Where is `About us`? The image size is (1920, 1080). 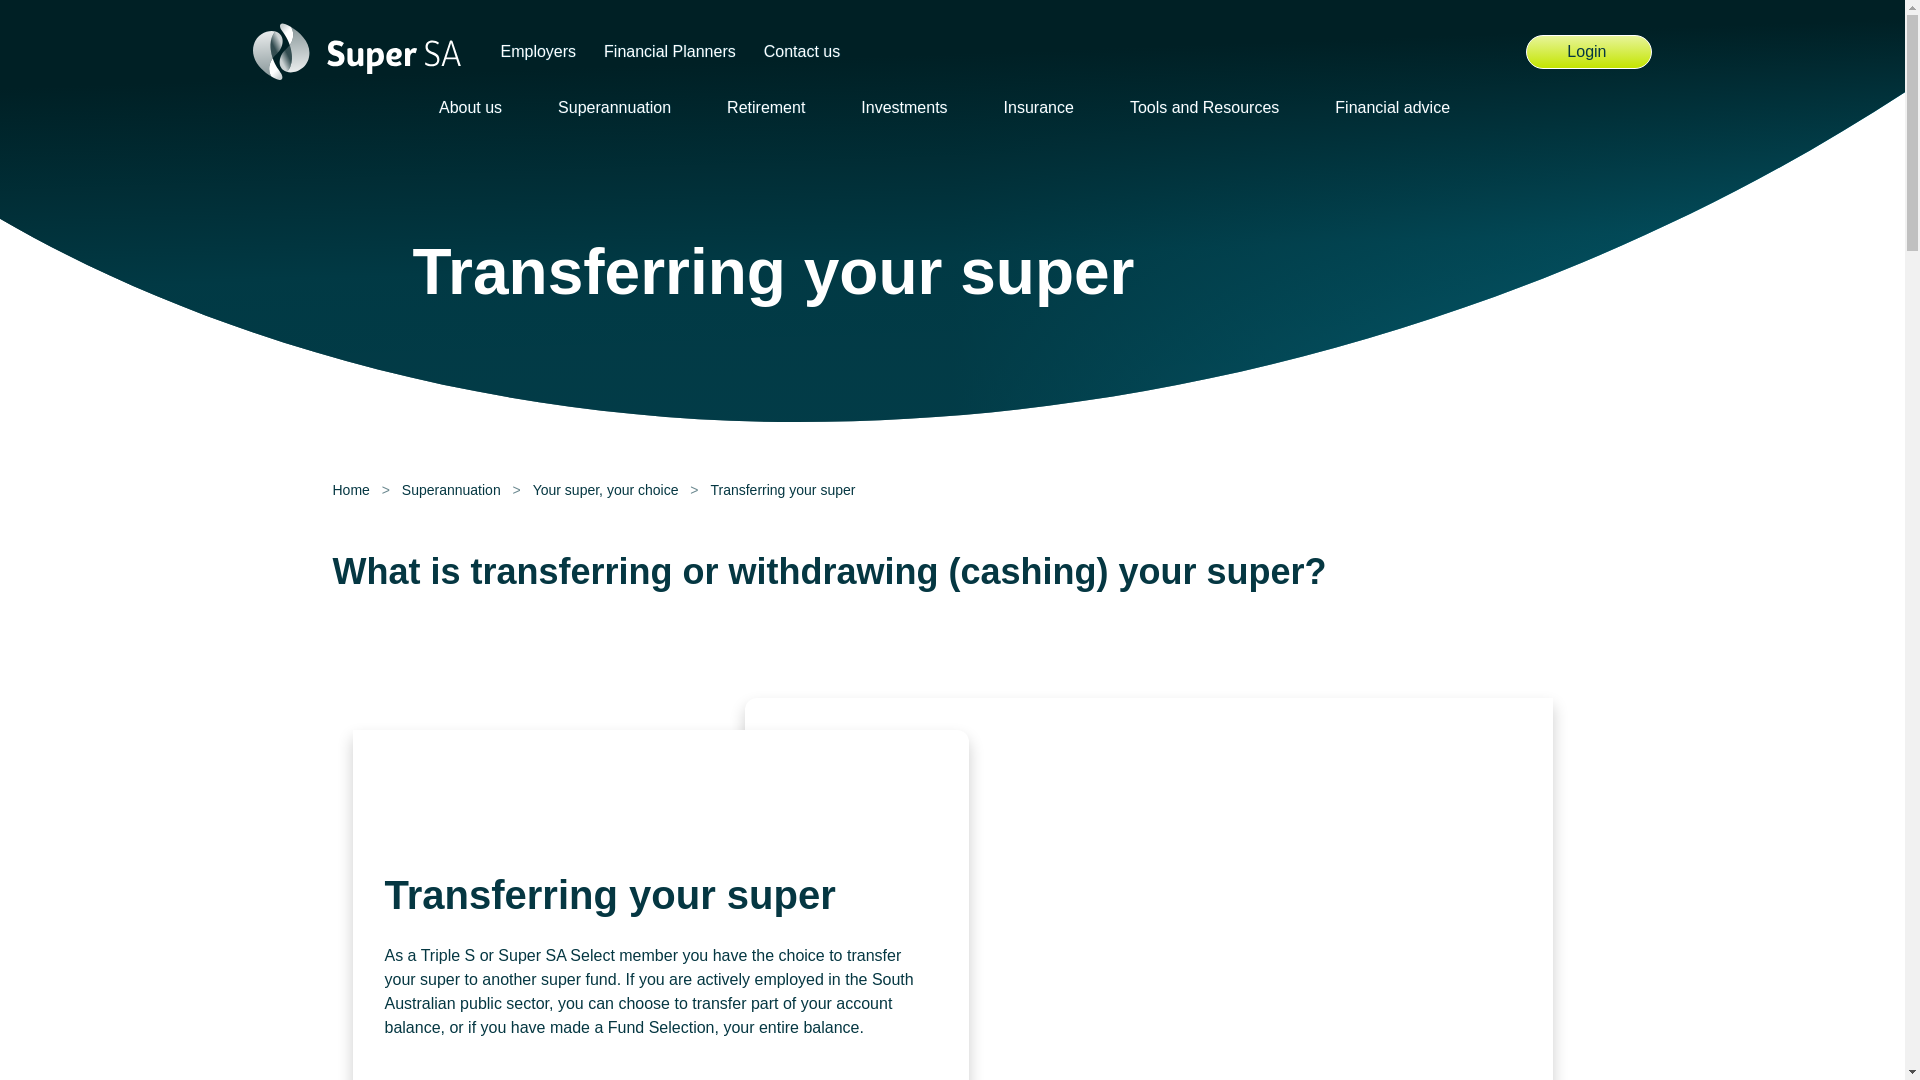 About us is located at coordinates (478, 106).